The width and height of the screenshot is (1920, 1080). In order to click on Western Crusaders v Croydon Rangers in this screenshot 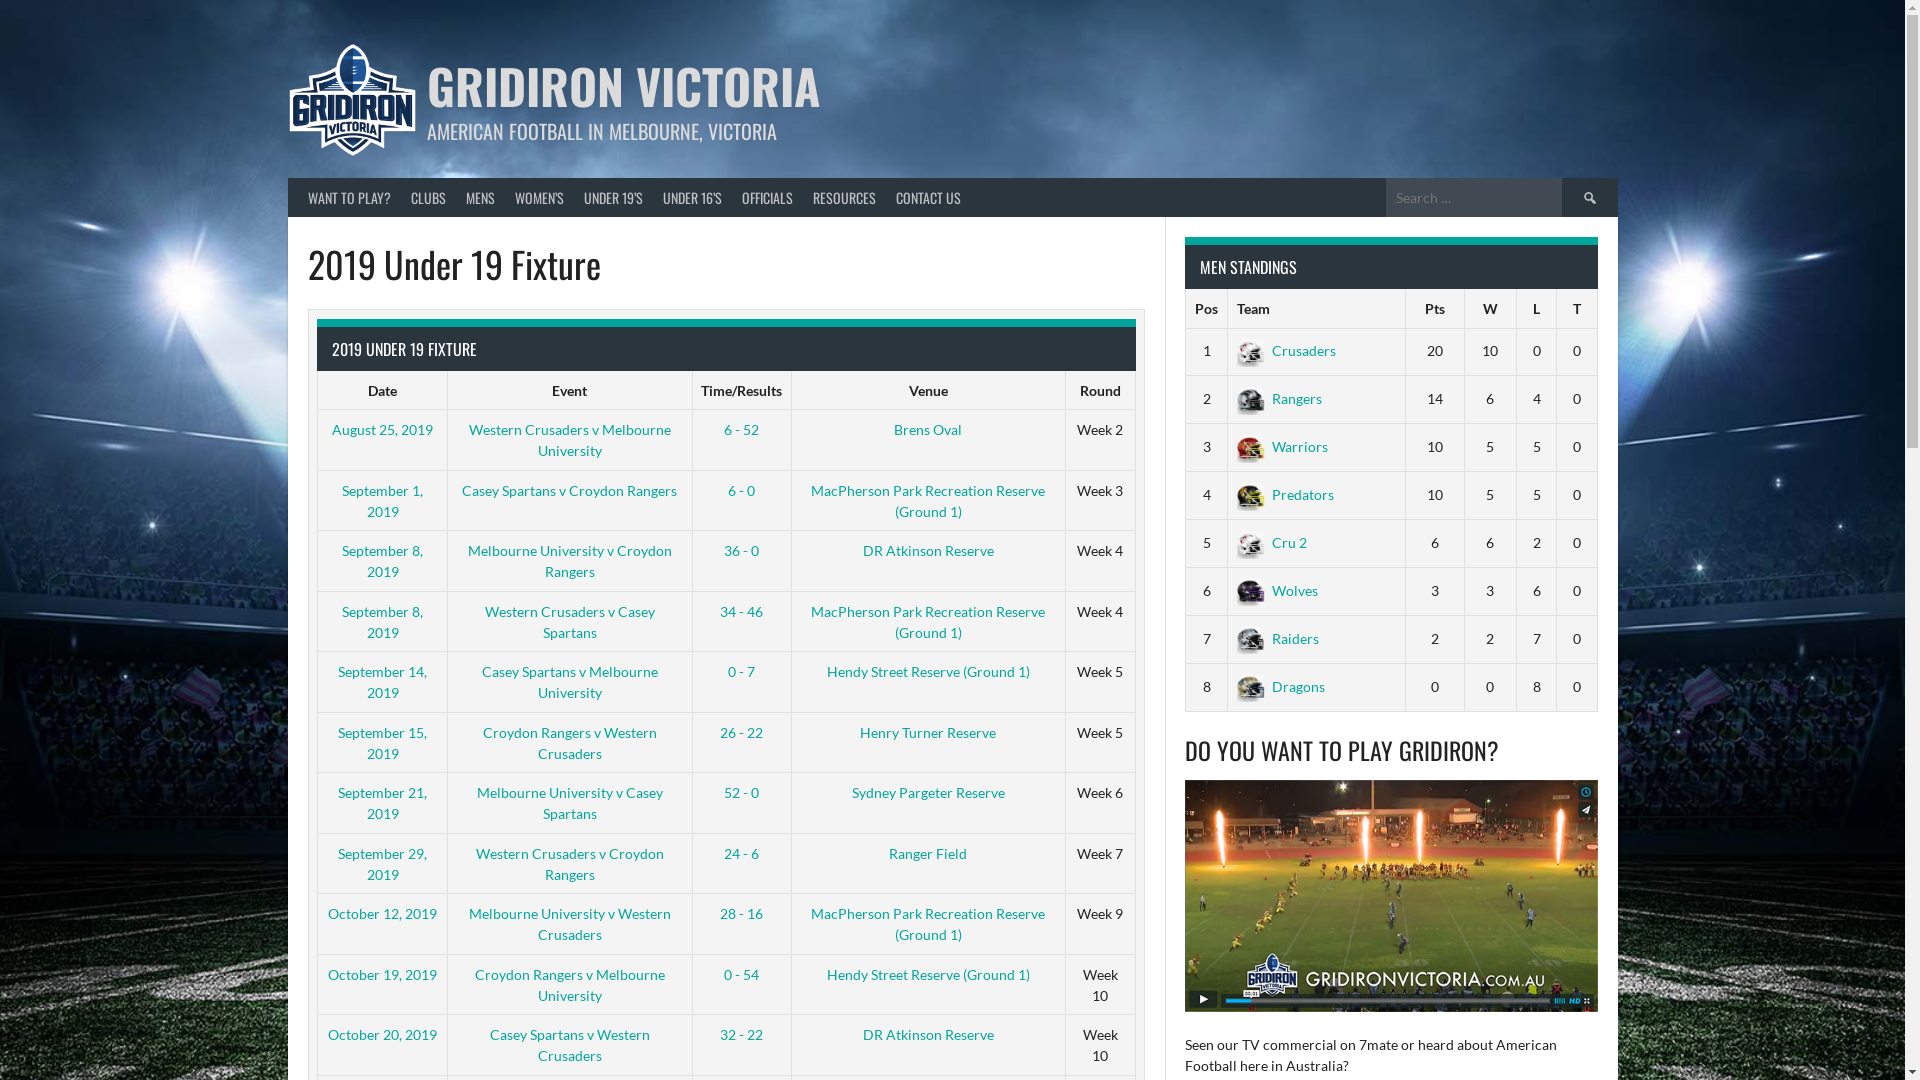, I will do `click(570, 863)`.